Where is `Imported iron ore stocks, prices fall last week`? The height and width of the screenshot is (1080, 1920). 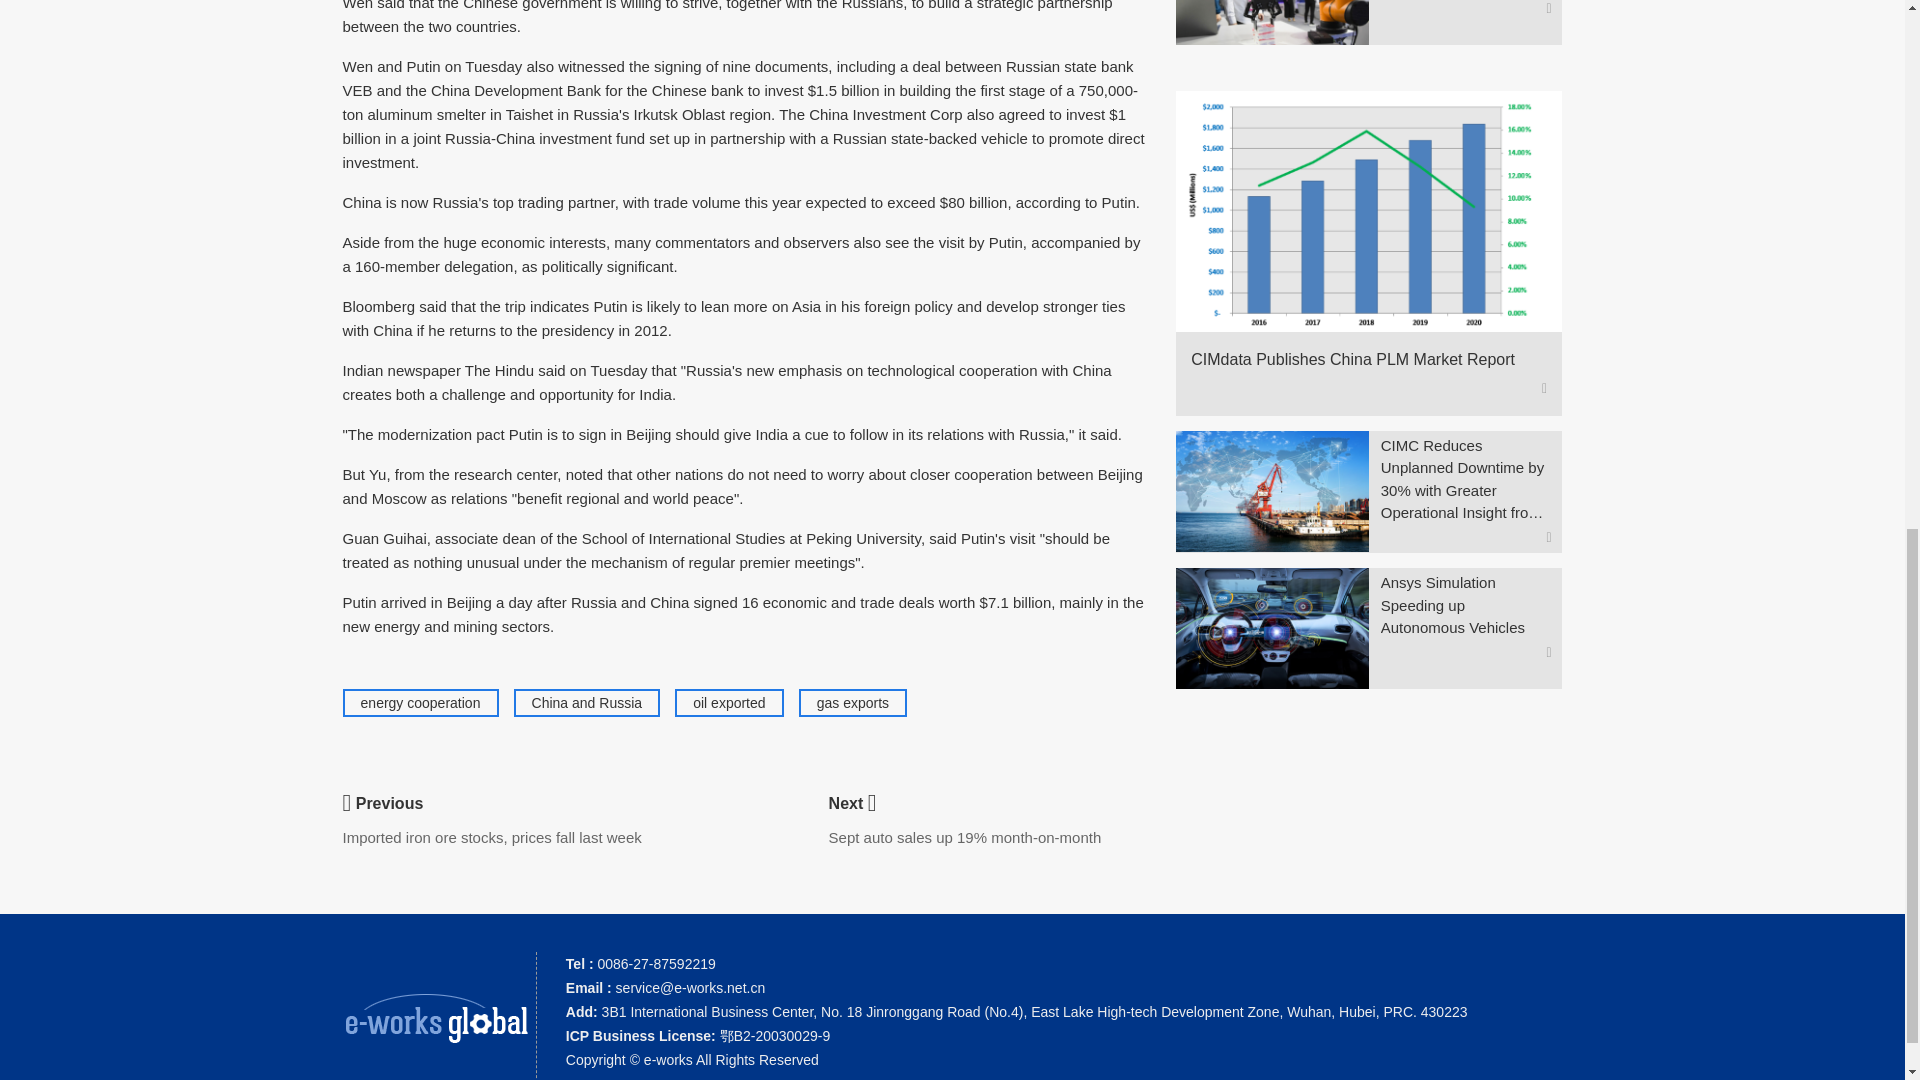 Imported iron ore stocks, prices fall last week is located at coordinates (491, 837).